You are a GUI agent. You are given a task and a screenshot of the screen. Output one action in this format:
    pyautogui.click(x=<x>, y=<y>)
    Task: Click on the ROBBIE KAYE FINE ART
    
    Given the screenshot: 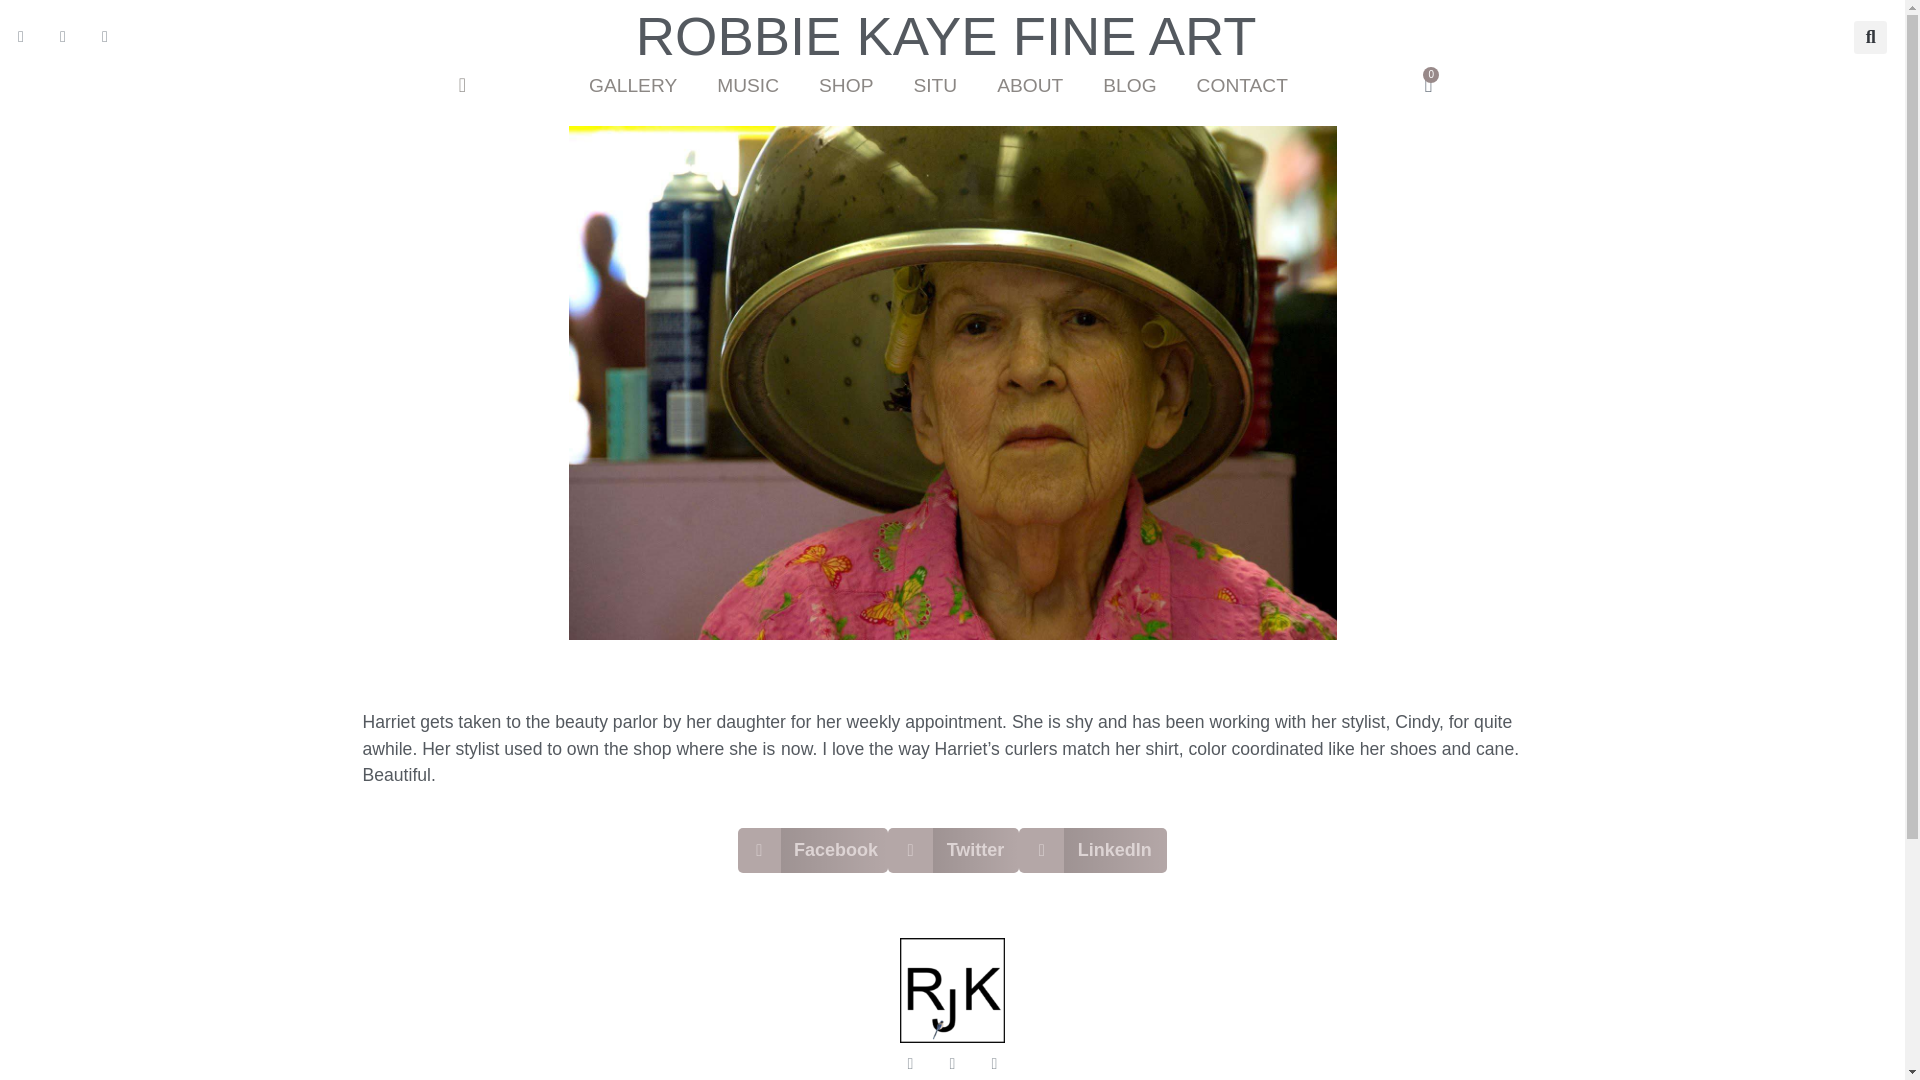 What is the action you would take?
    pyautogui.click(x=946, y=36)
    